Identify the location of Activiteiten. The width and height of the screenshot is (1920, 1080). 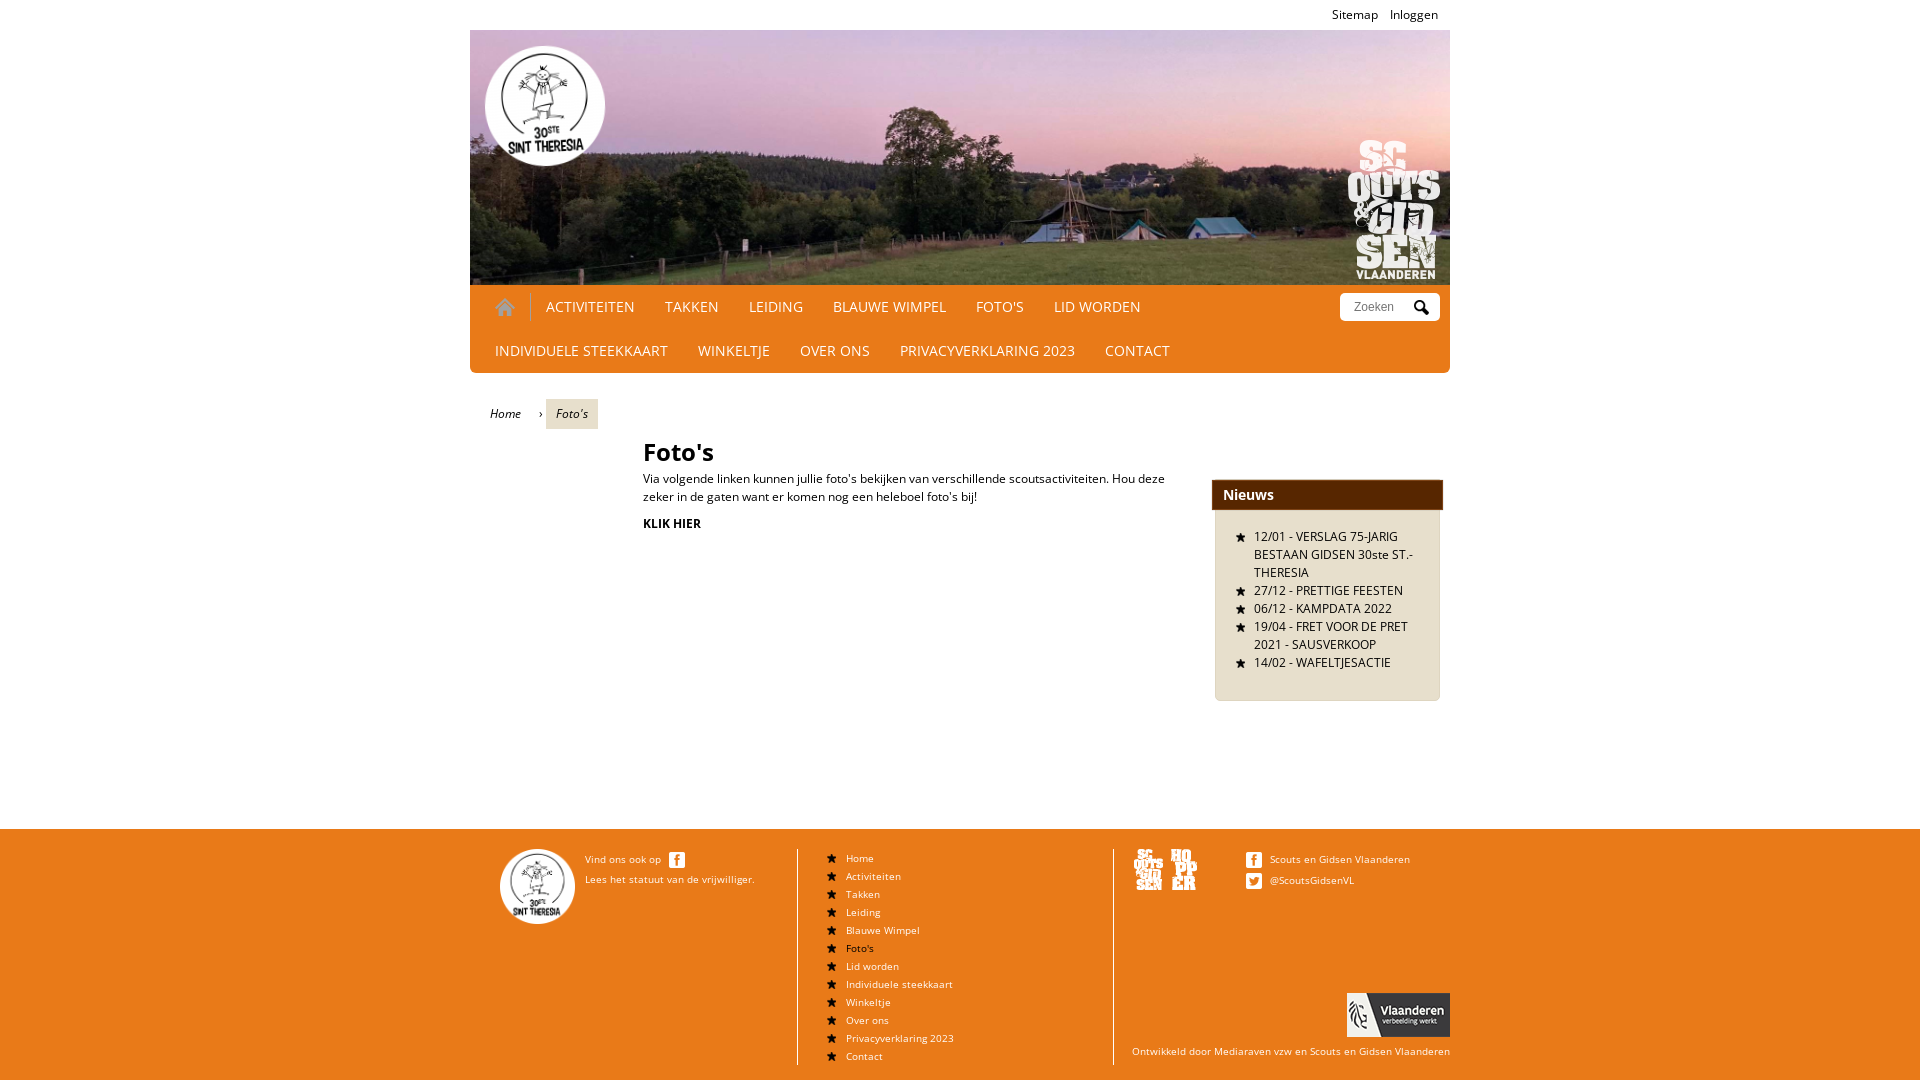
(874, 876).